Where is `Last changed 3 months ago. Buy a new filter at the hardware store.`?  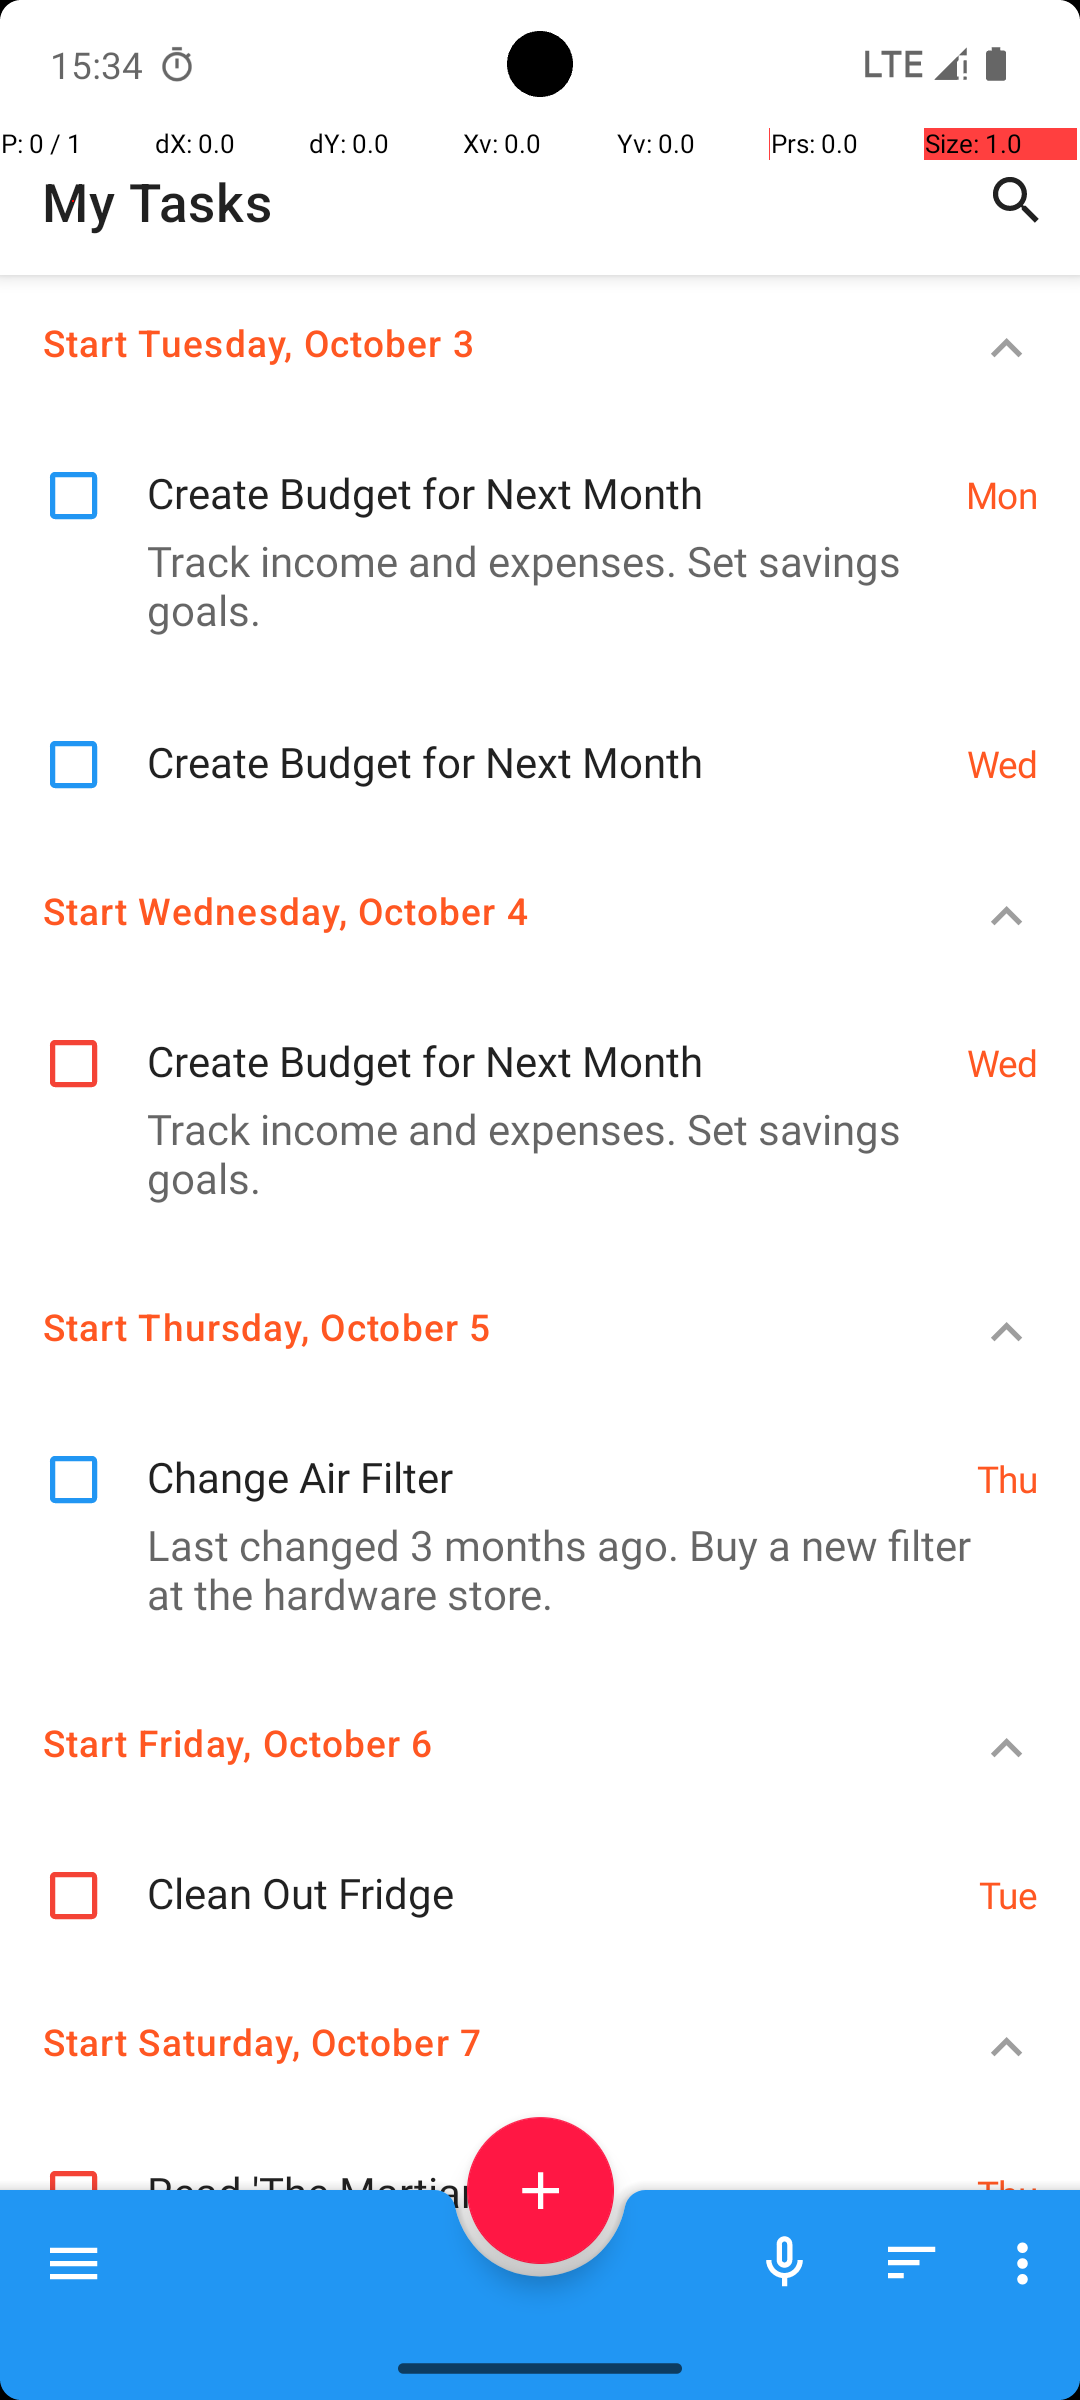
Last changed 3 months ago. Buy a new filter at the hardware store. is located at coordinates (530, 1569).